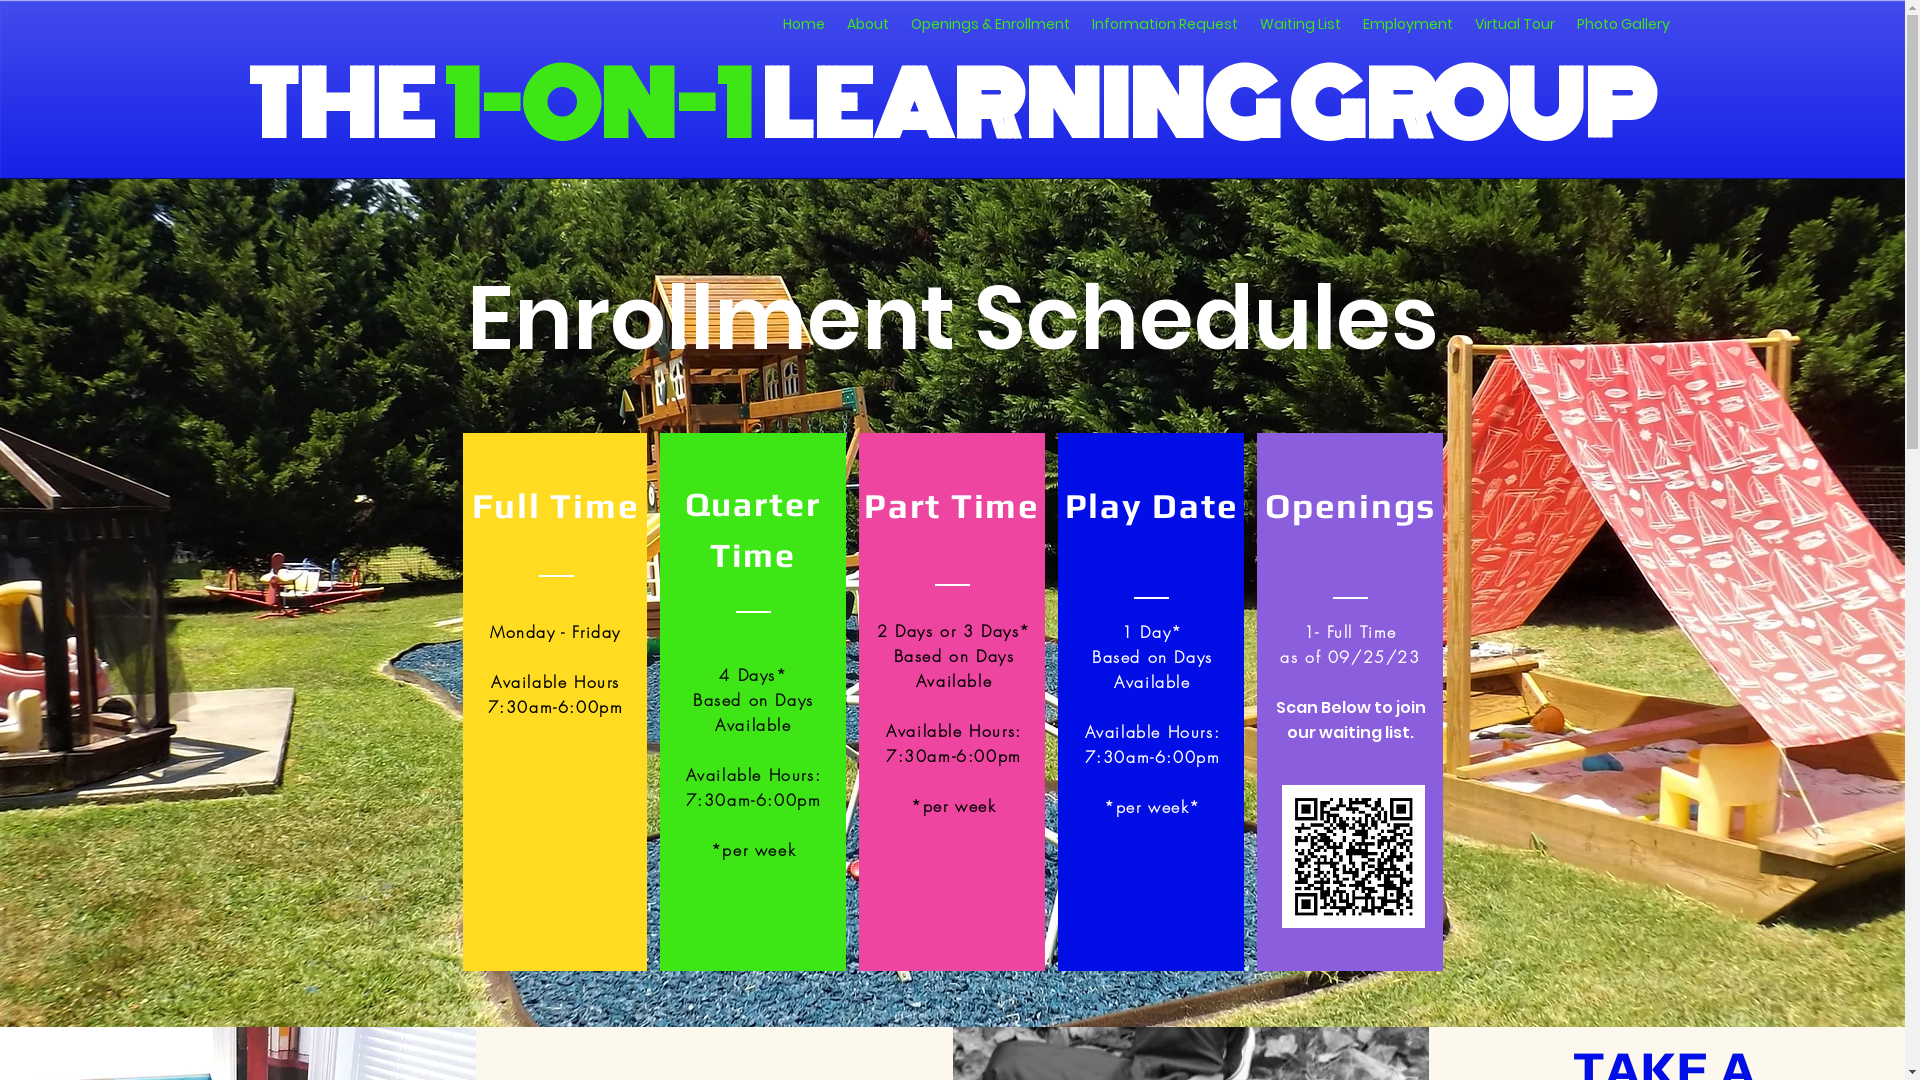 The image size is (1920, 1080). What do you see at coordinates (1300, 24) in the screenshot?
I see `Waiting List` at bounding box center [1300, 24].